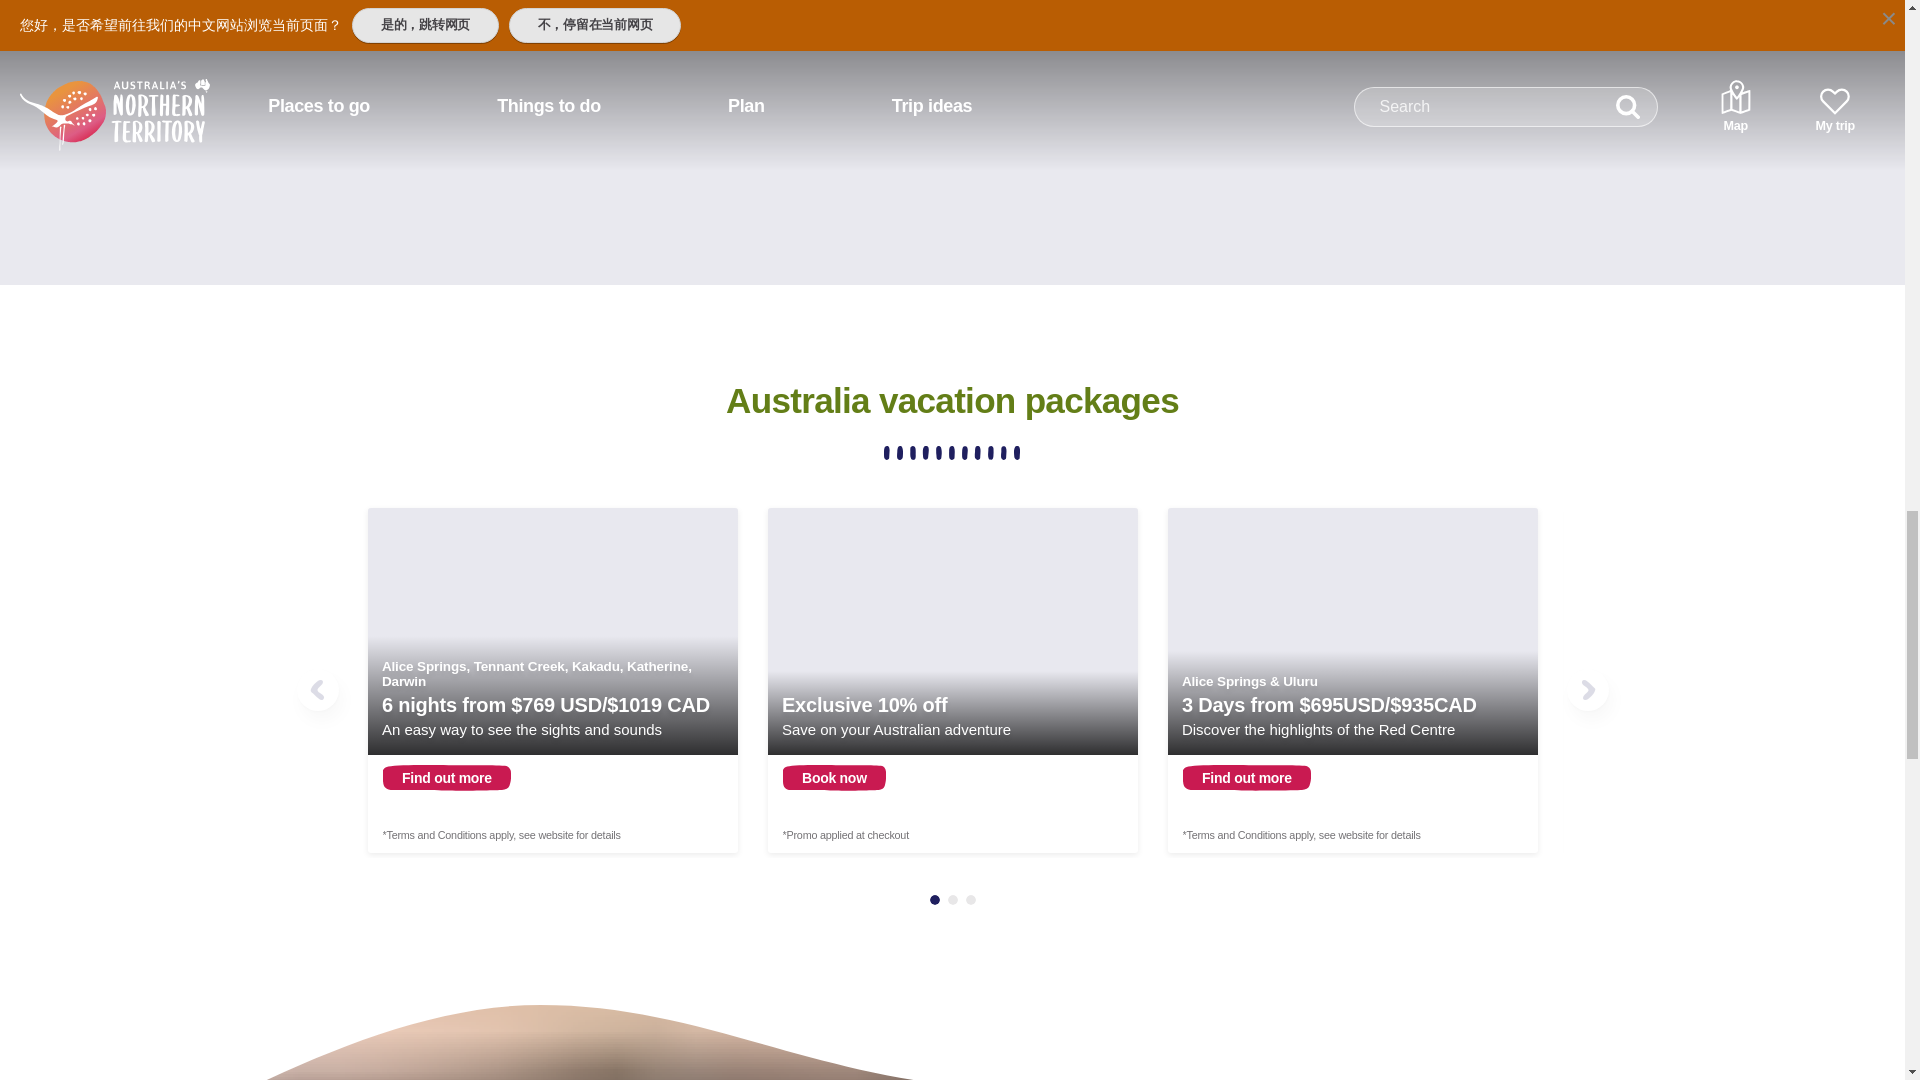 The width and height of the screenshot is (1920, 1080). Describe the element at coordinates (1352, 680) in the screenshot. I see `Opens in a new window` at that location.